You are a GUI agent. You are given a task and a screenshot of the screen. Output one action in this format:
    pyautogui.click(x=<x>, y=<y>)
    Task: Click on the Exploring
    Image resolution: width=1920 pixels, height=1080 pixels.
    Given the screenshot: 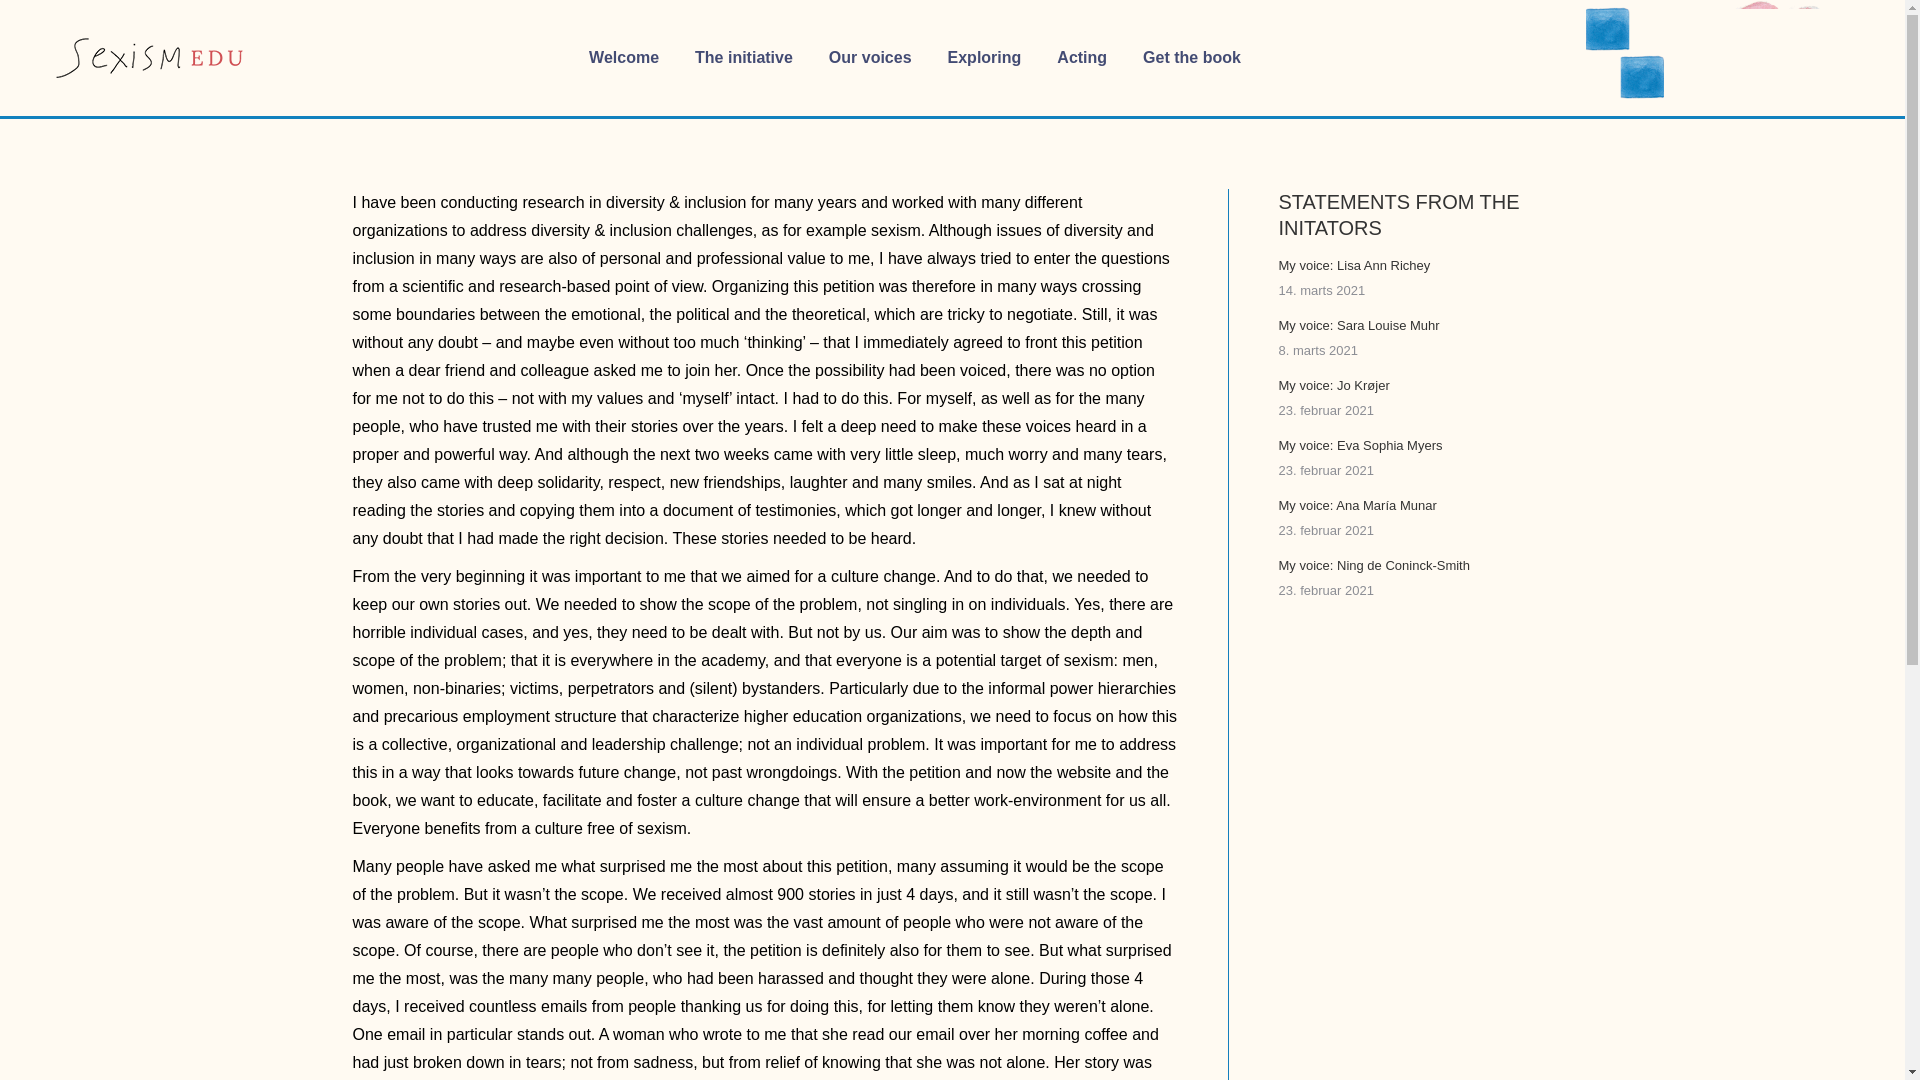 What is the action you would take?
    pyautogui.click(x=984, y=58)
    